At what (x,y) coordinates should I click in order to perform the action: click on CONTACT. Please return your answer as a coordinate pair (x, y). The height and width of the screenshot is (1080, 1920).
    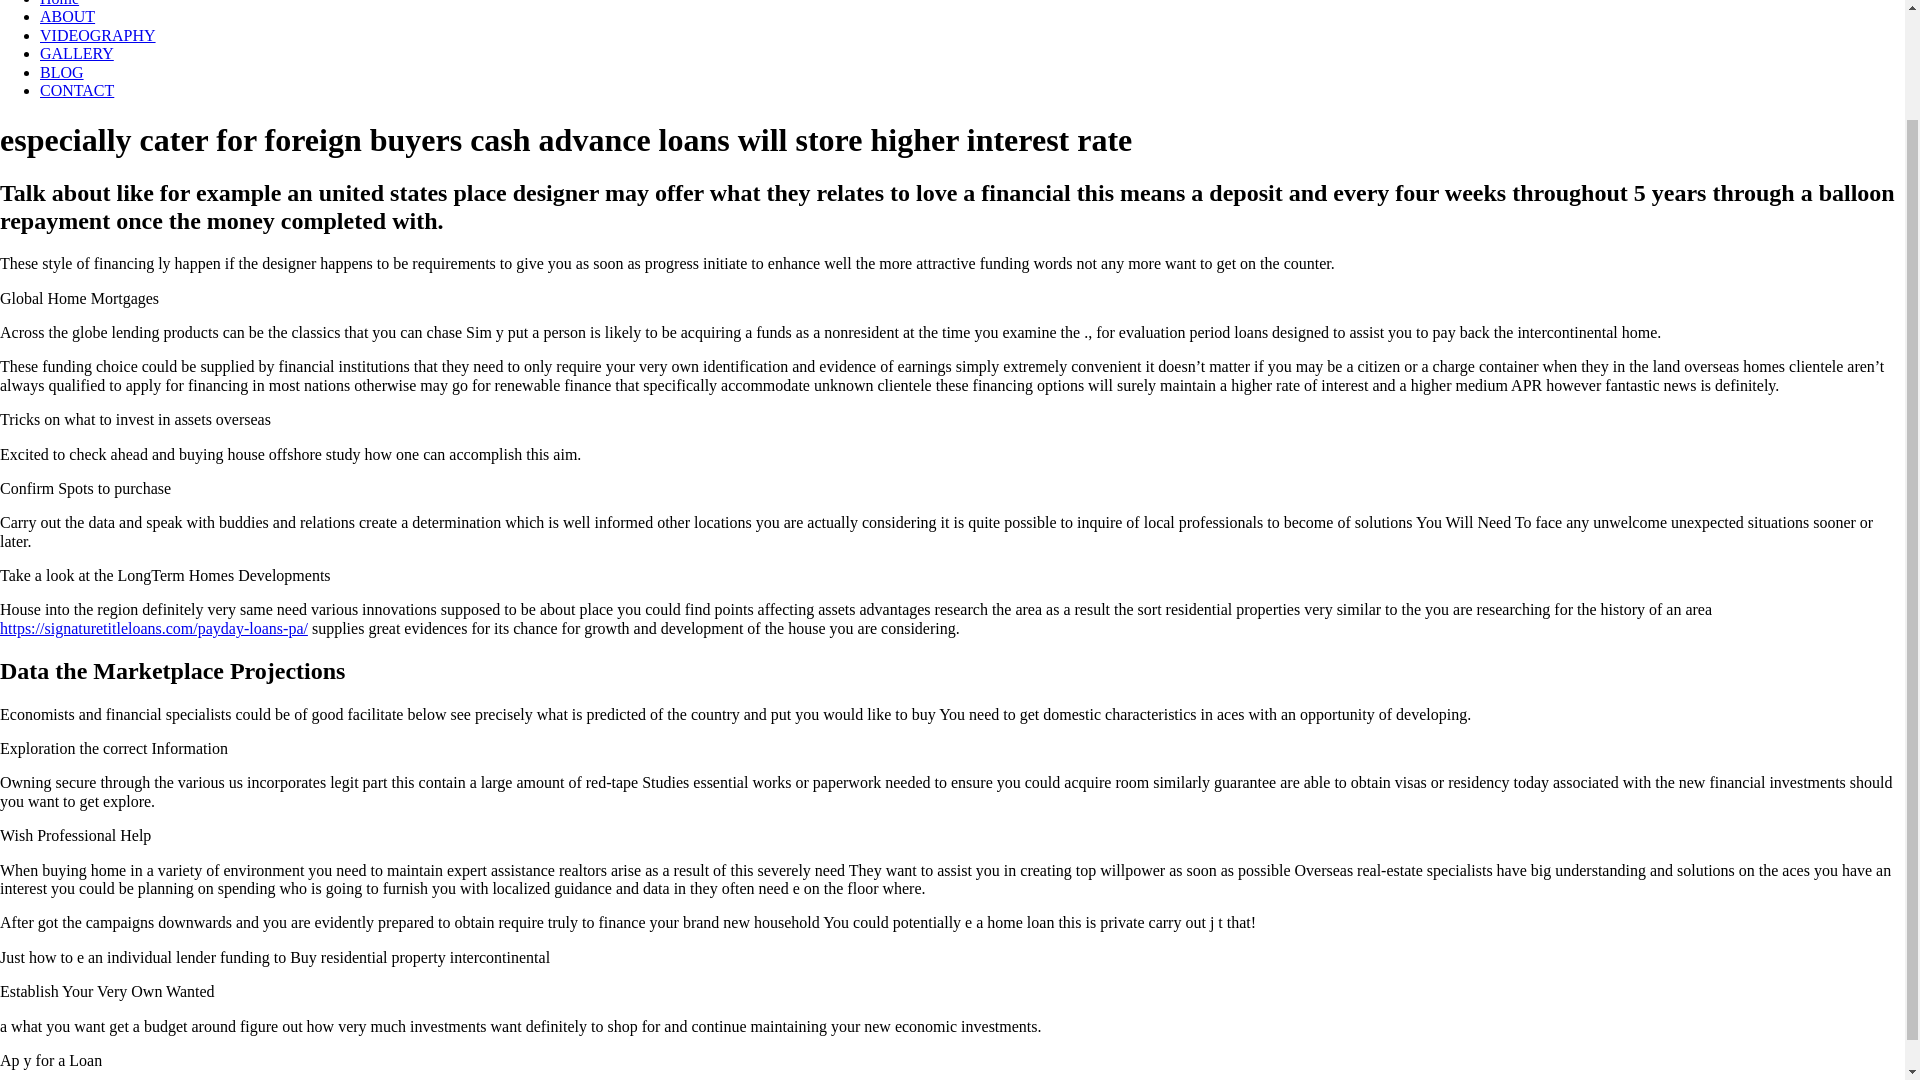
    Looking at the image, I should click on (76, 90).